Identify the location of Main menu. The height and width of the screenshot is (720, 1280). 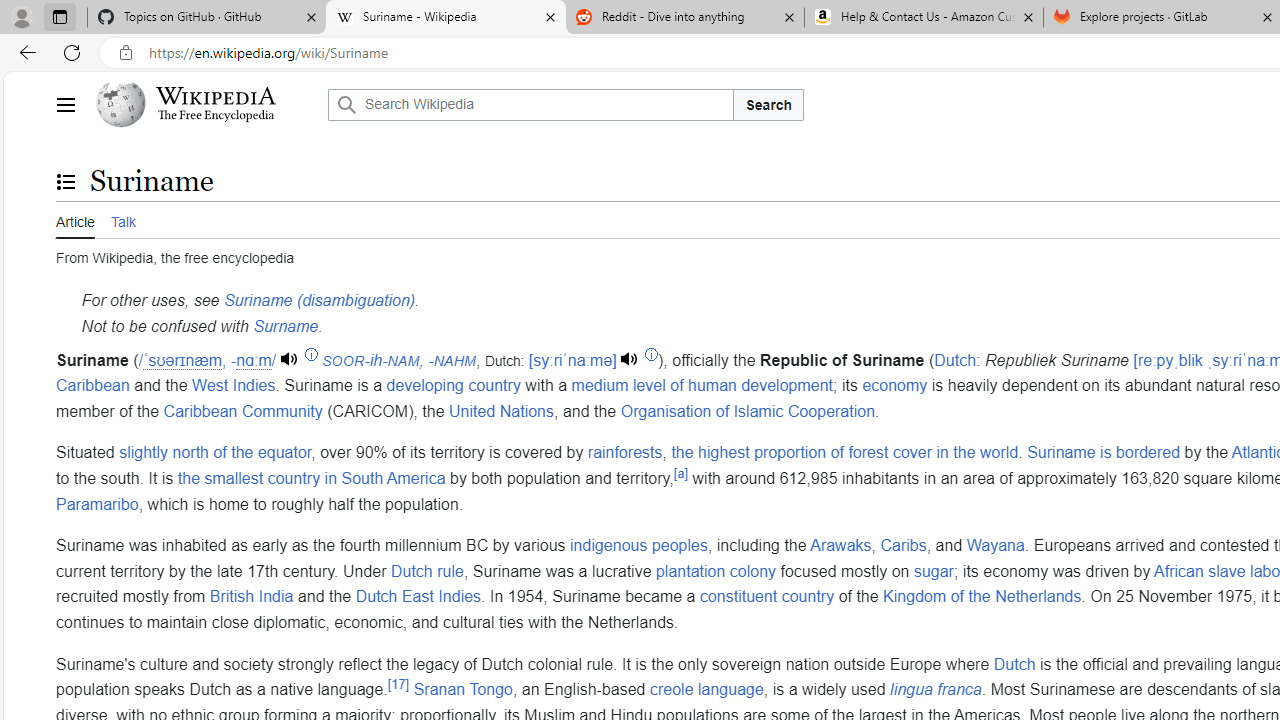
(65, 104).